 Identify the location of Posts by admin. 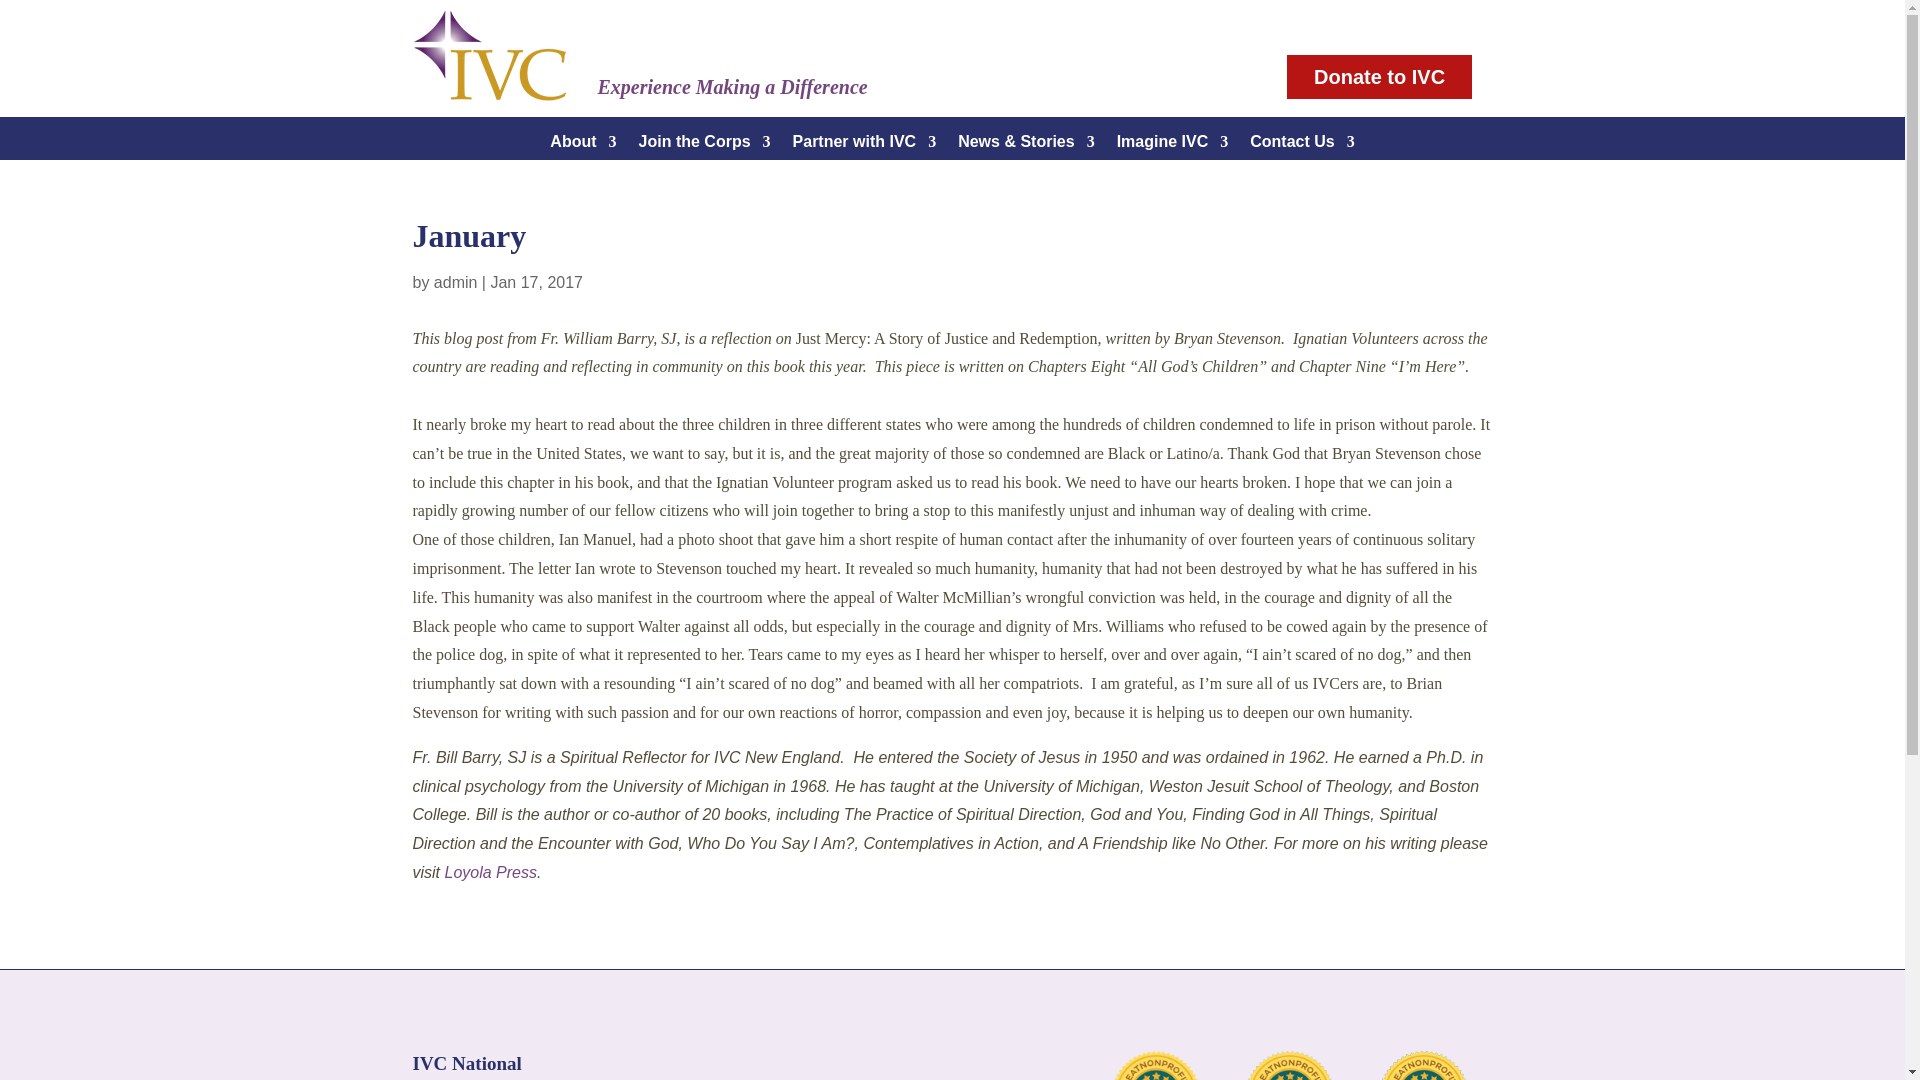
(456, 282).